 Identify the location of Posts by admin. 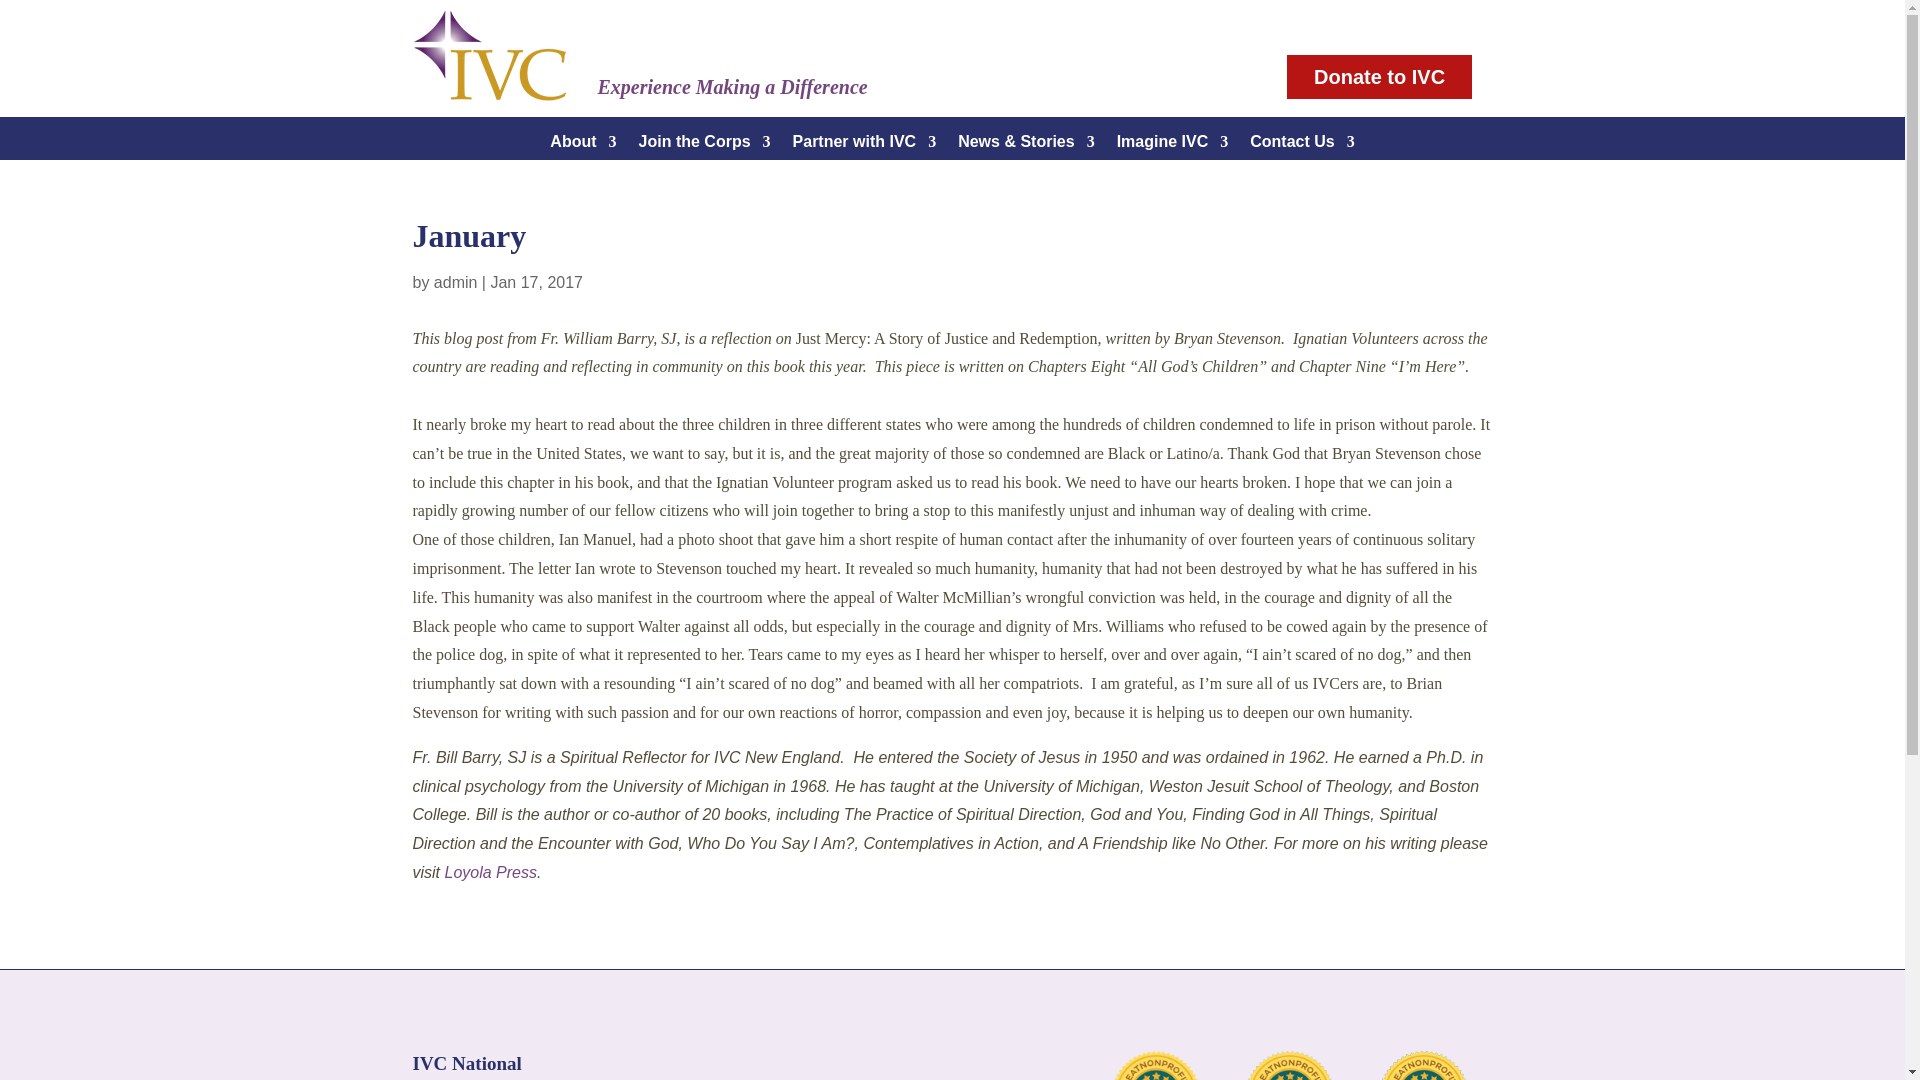
(456, 282).